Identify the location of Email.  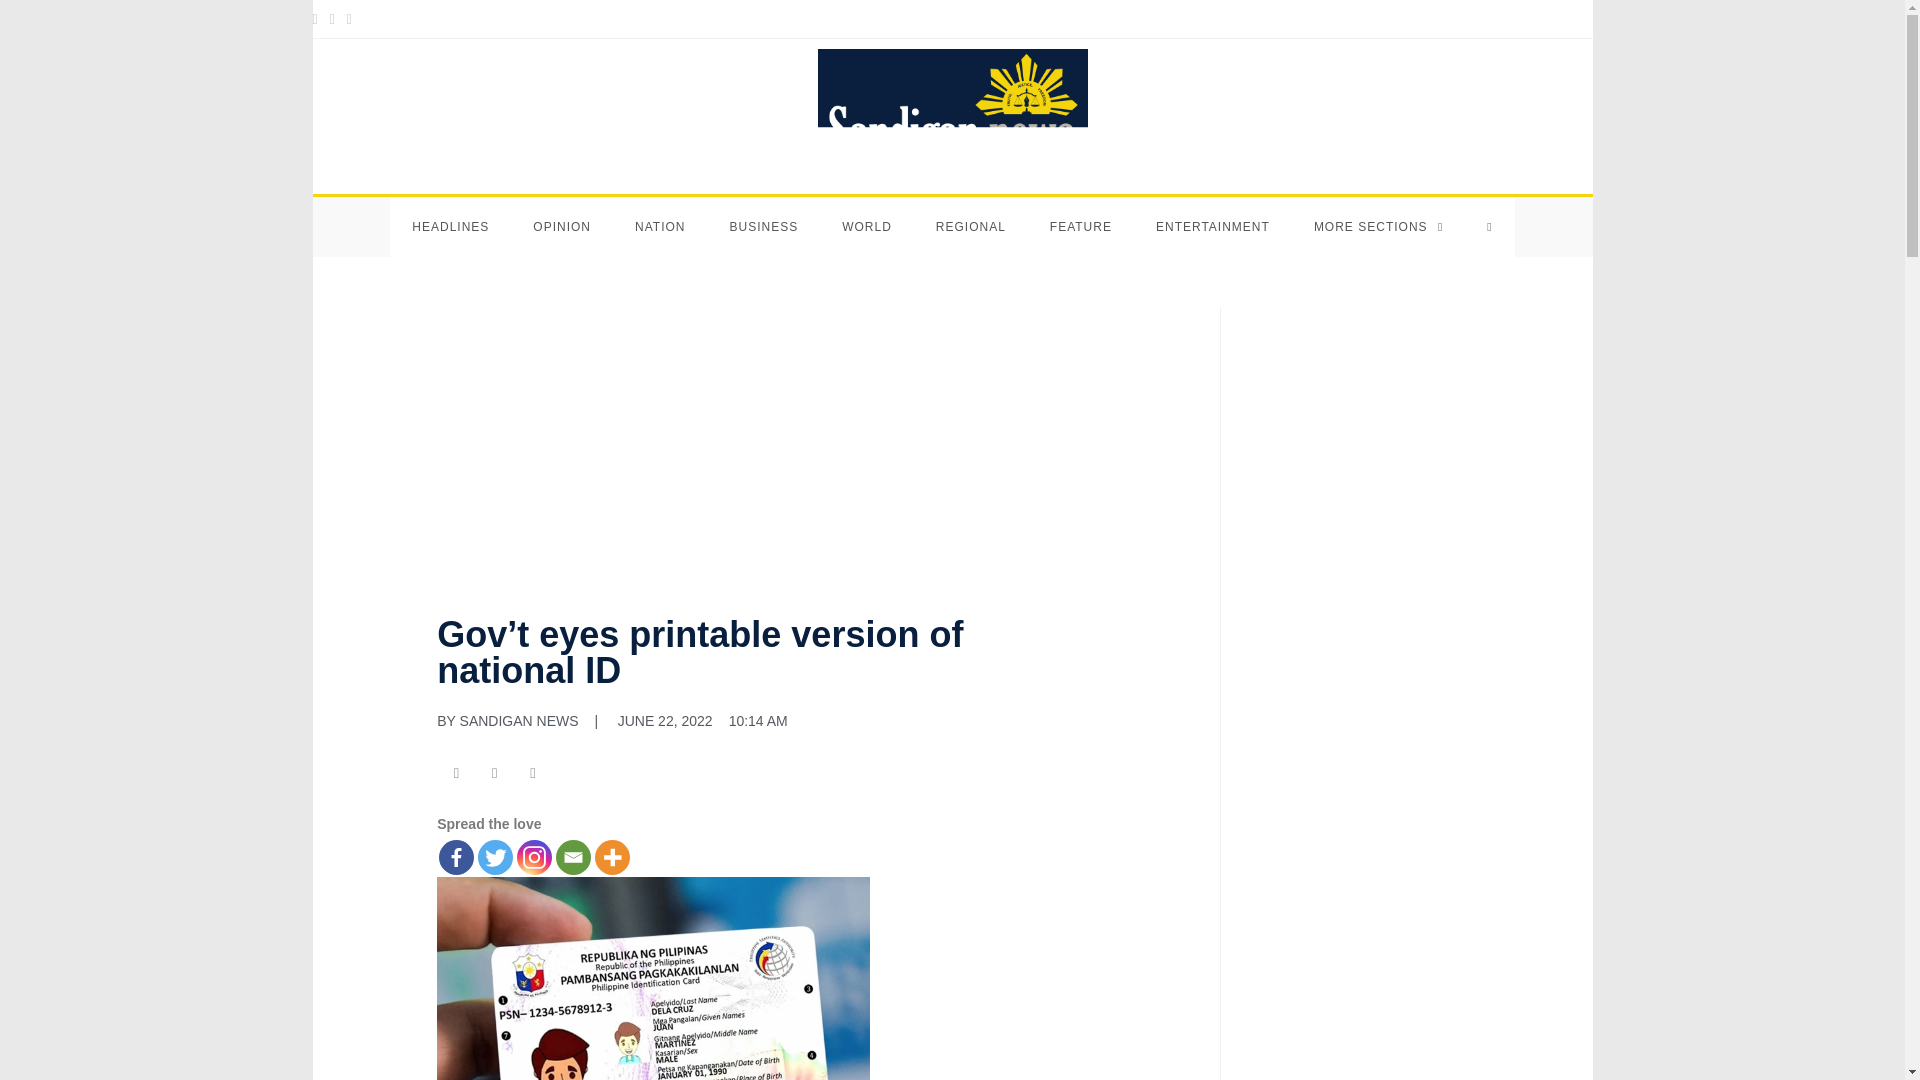
(574, 857).